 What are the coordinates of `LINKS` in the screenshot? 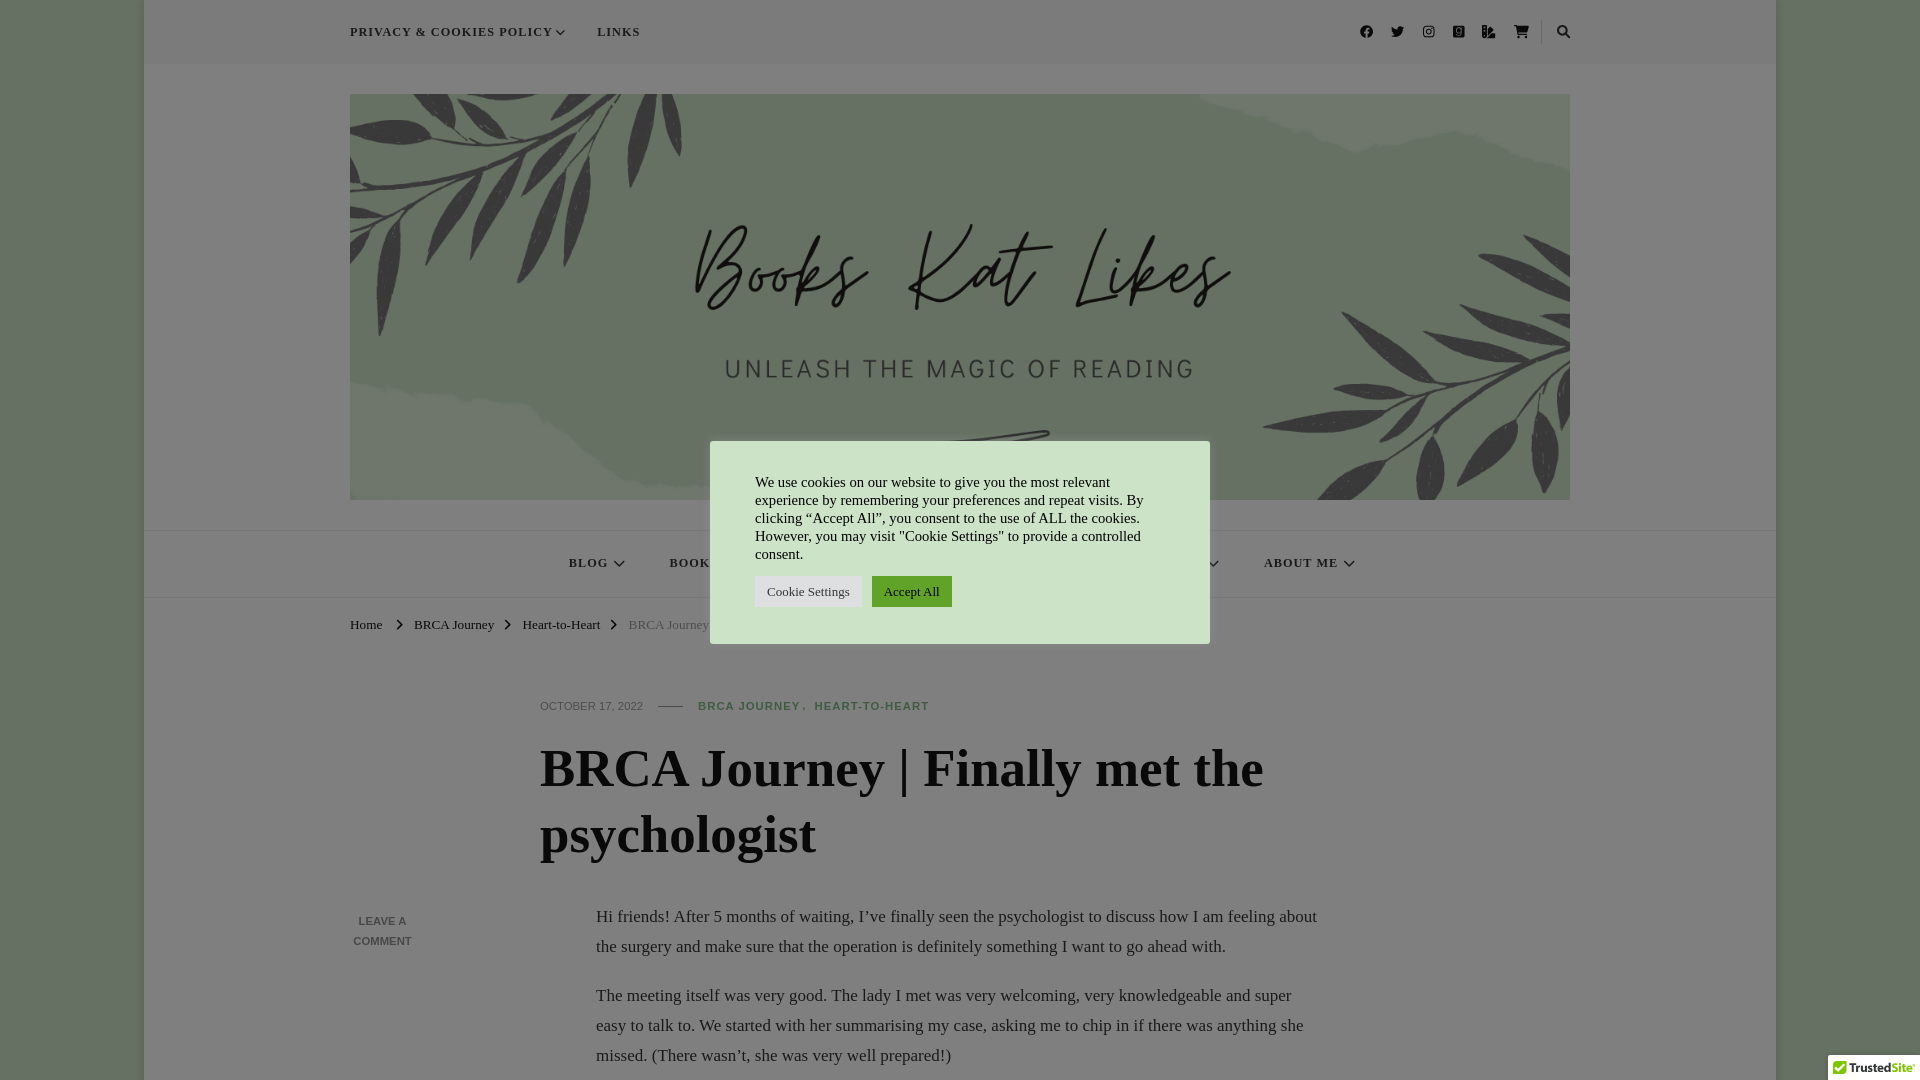 It's located at (618, 32).